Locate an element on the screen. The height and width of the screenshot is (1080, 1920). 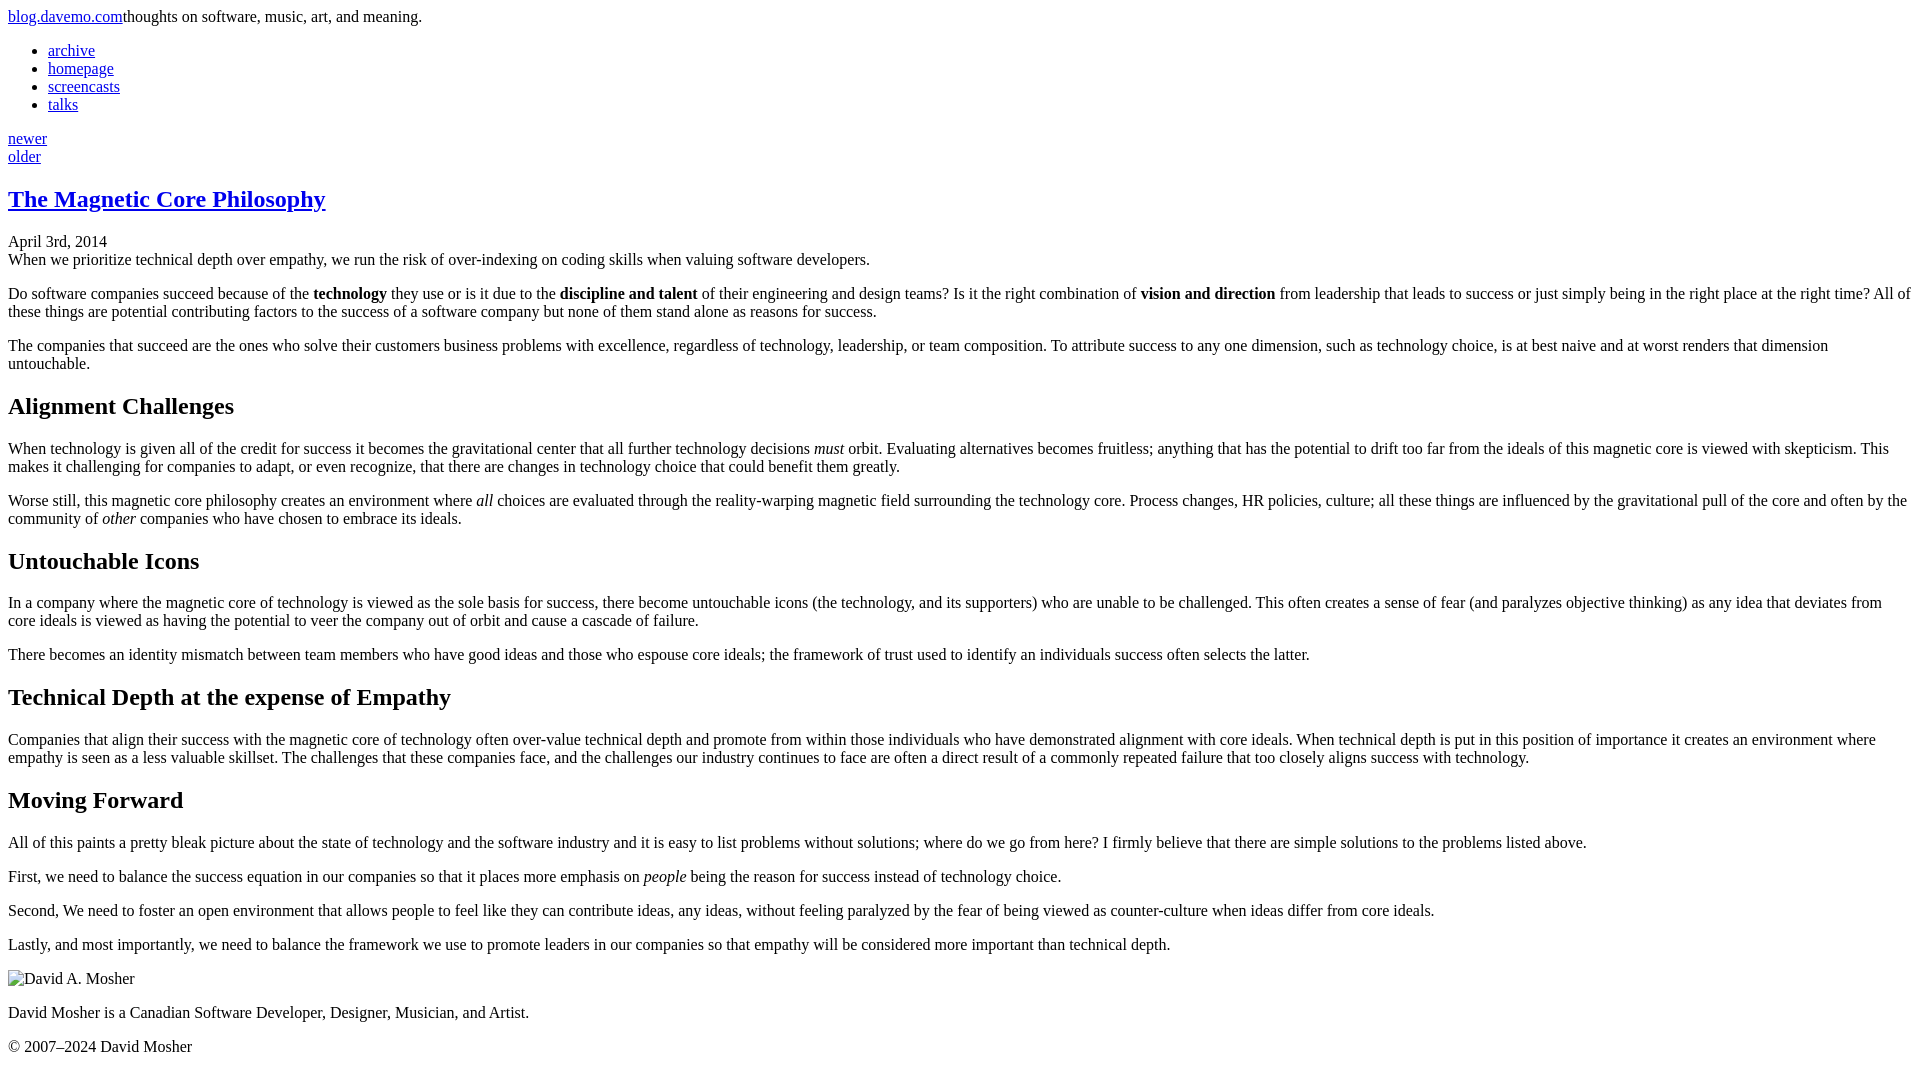
talks is located at coordinates (63, 104).